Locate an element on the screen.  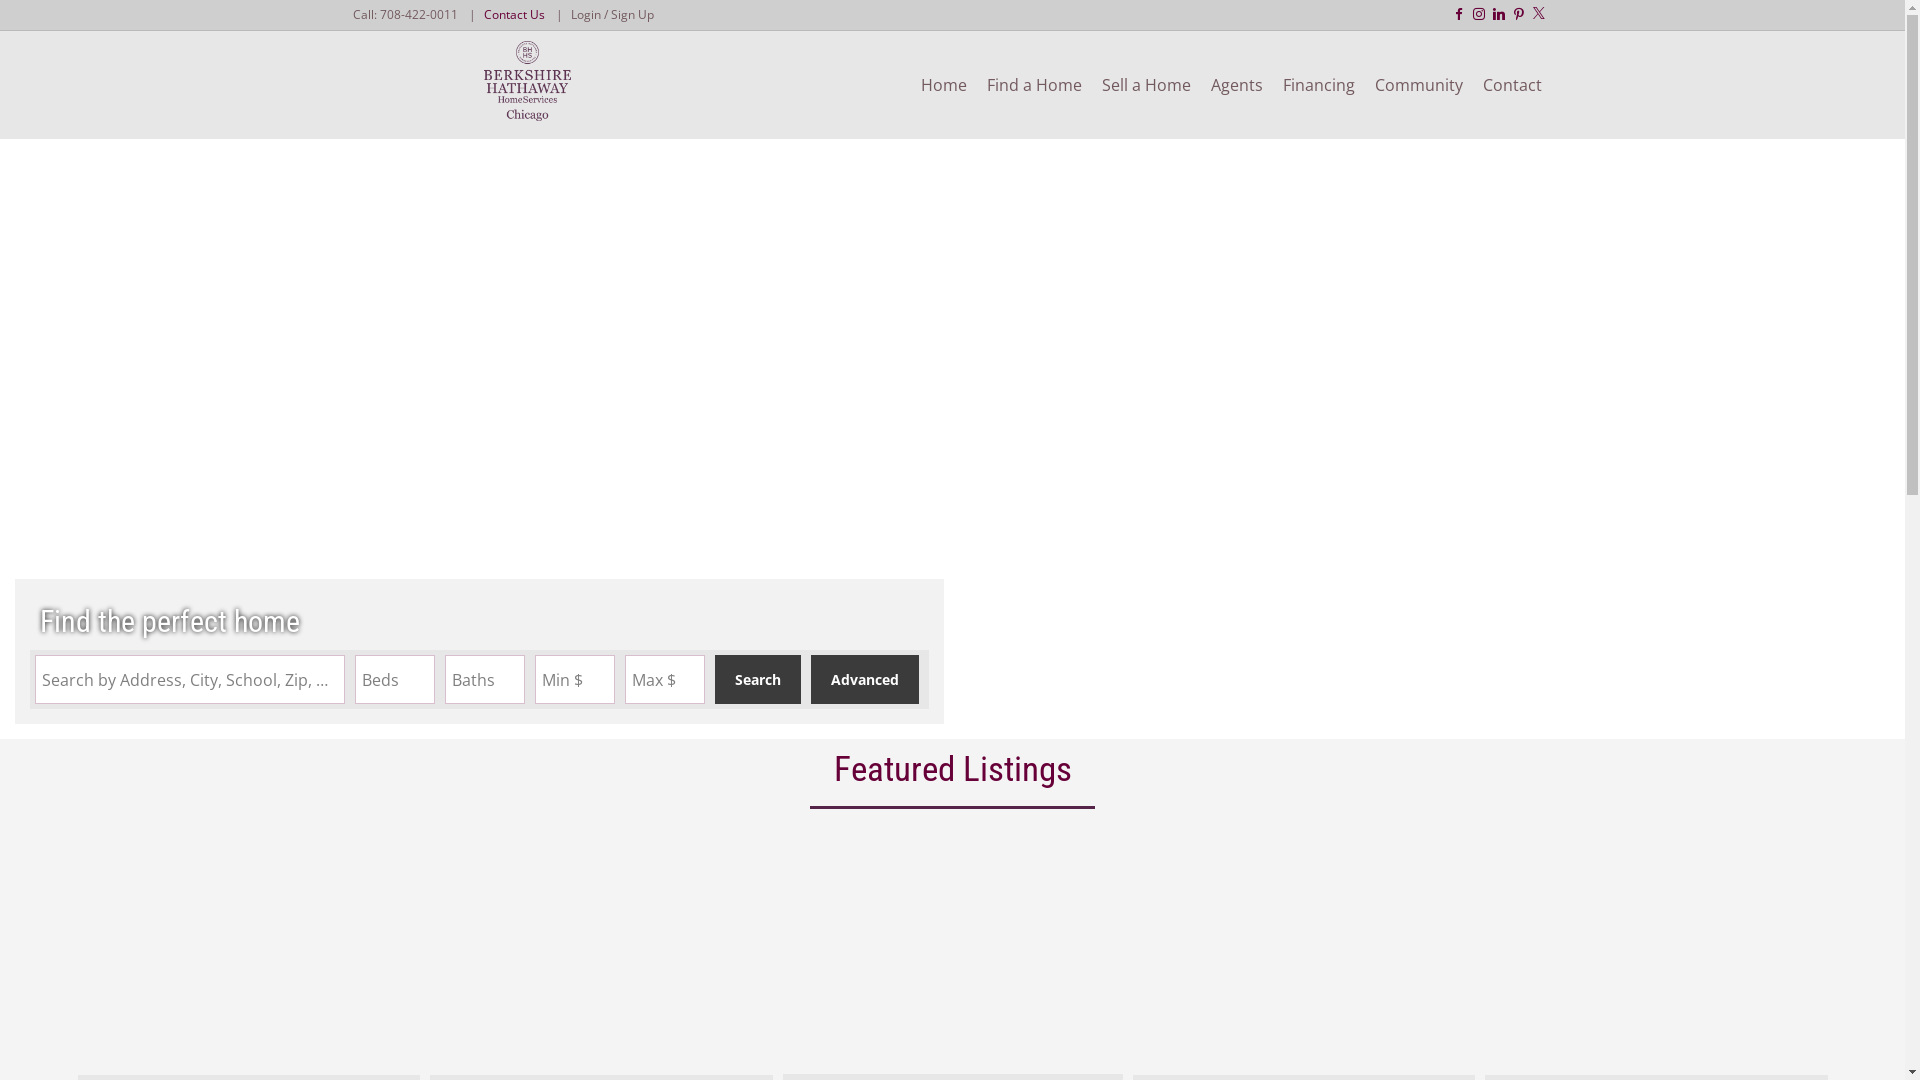
Visit us on LinkedIn is located at coordinates (1499, 14).